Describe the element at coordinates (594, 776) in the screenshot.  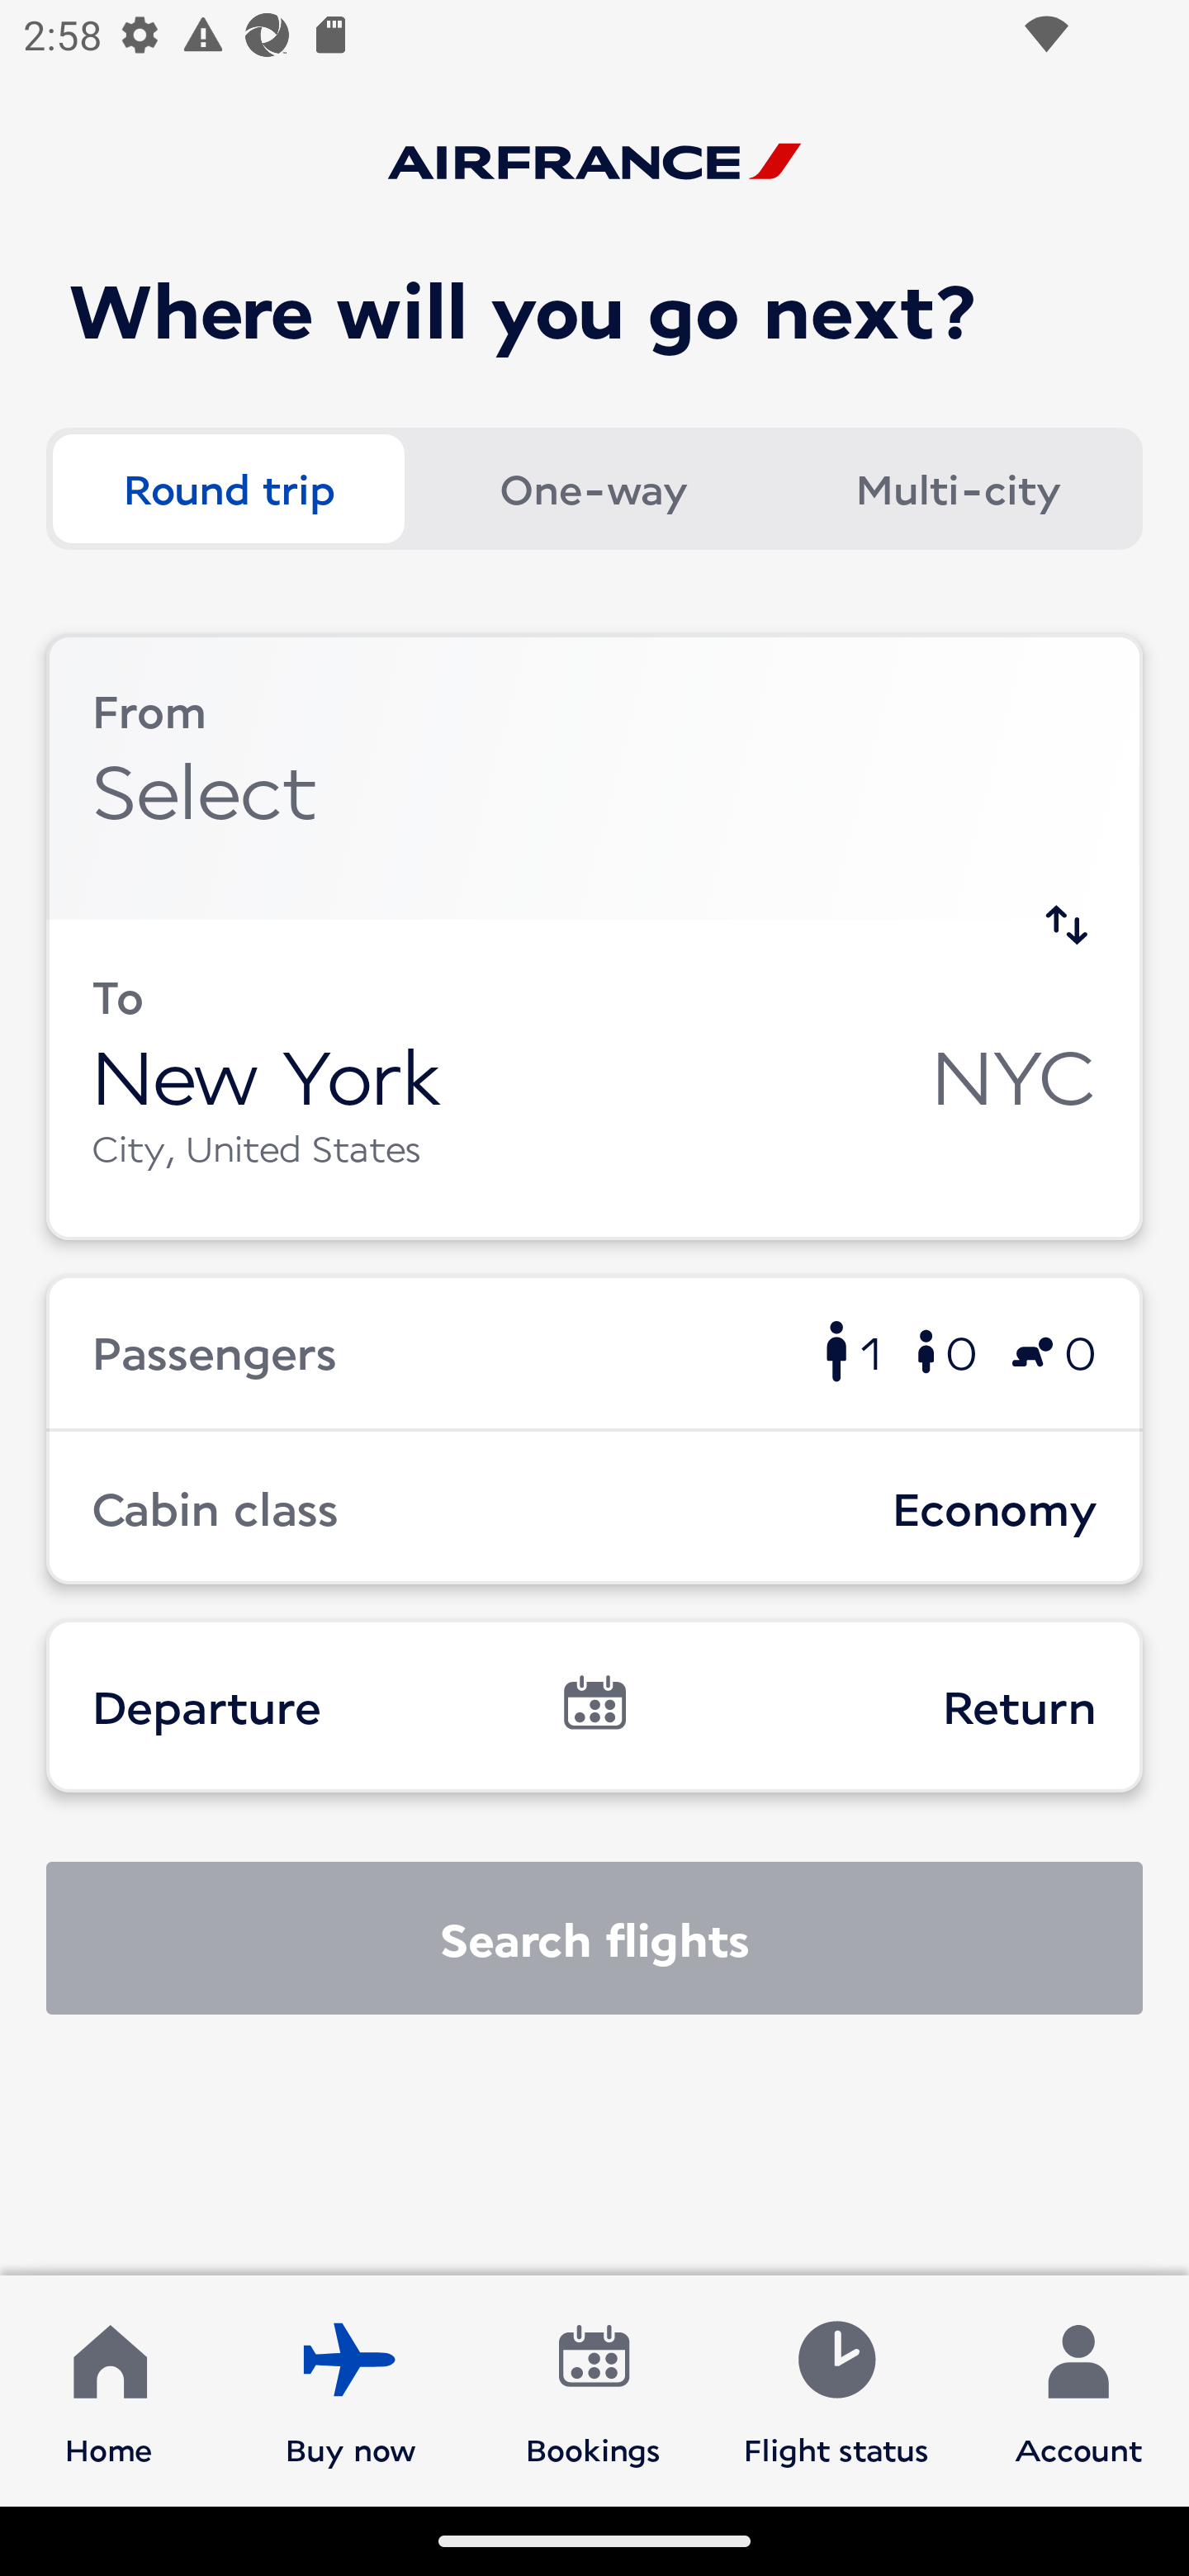
I see `From Select` at that location.